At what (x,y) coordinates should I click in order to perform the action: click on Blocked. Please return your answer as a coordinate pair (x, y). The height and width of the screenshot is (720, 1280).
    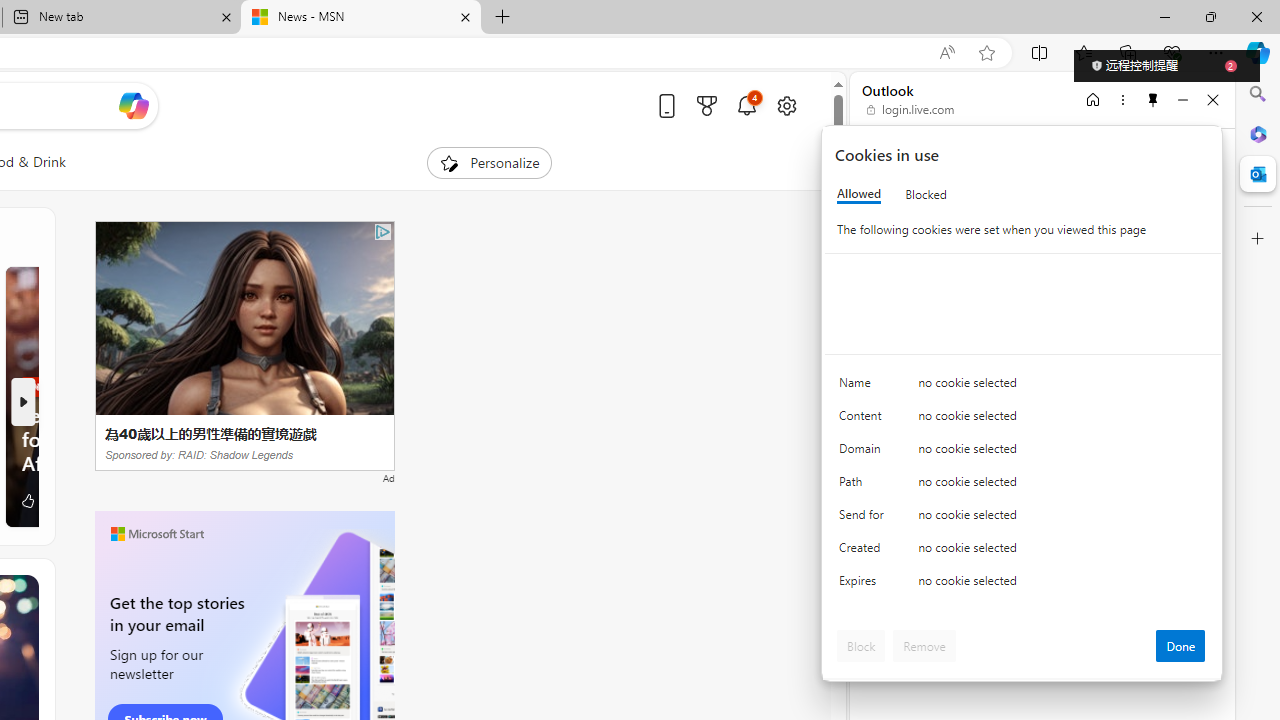
    Looking at the image, I should click on (926, 194).